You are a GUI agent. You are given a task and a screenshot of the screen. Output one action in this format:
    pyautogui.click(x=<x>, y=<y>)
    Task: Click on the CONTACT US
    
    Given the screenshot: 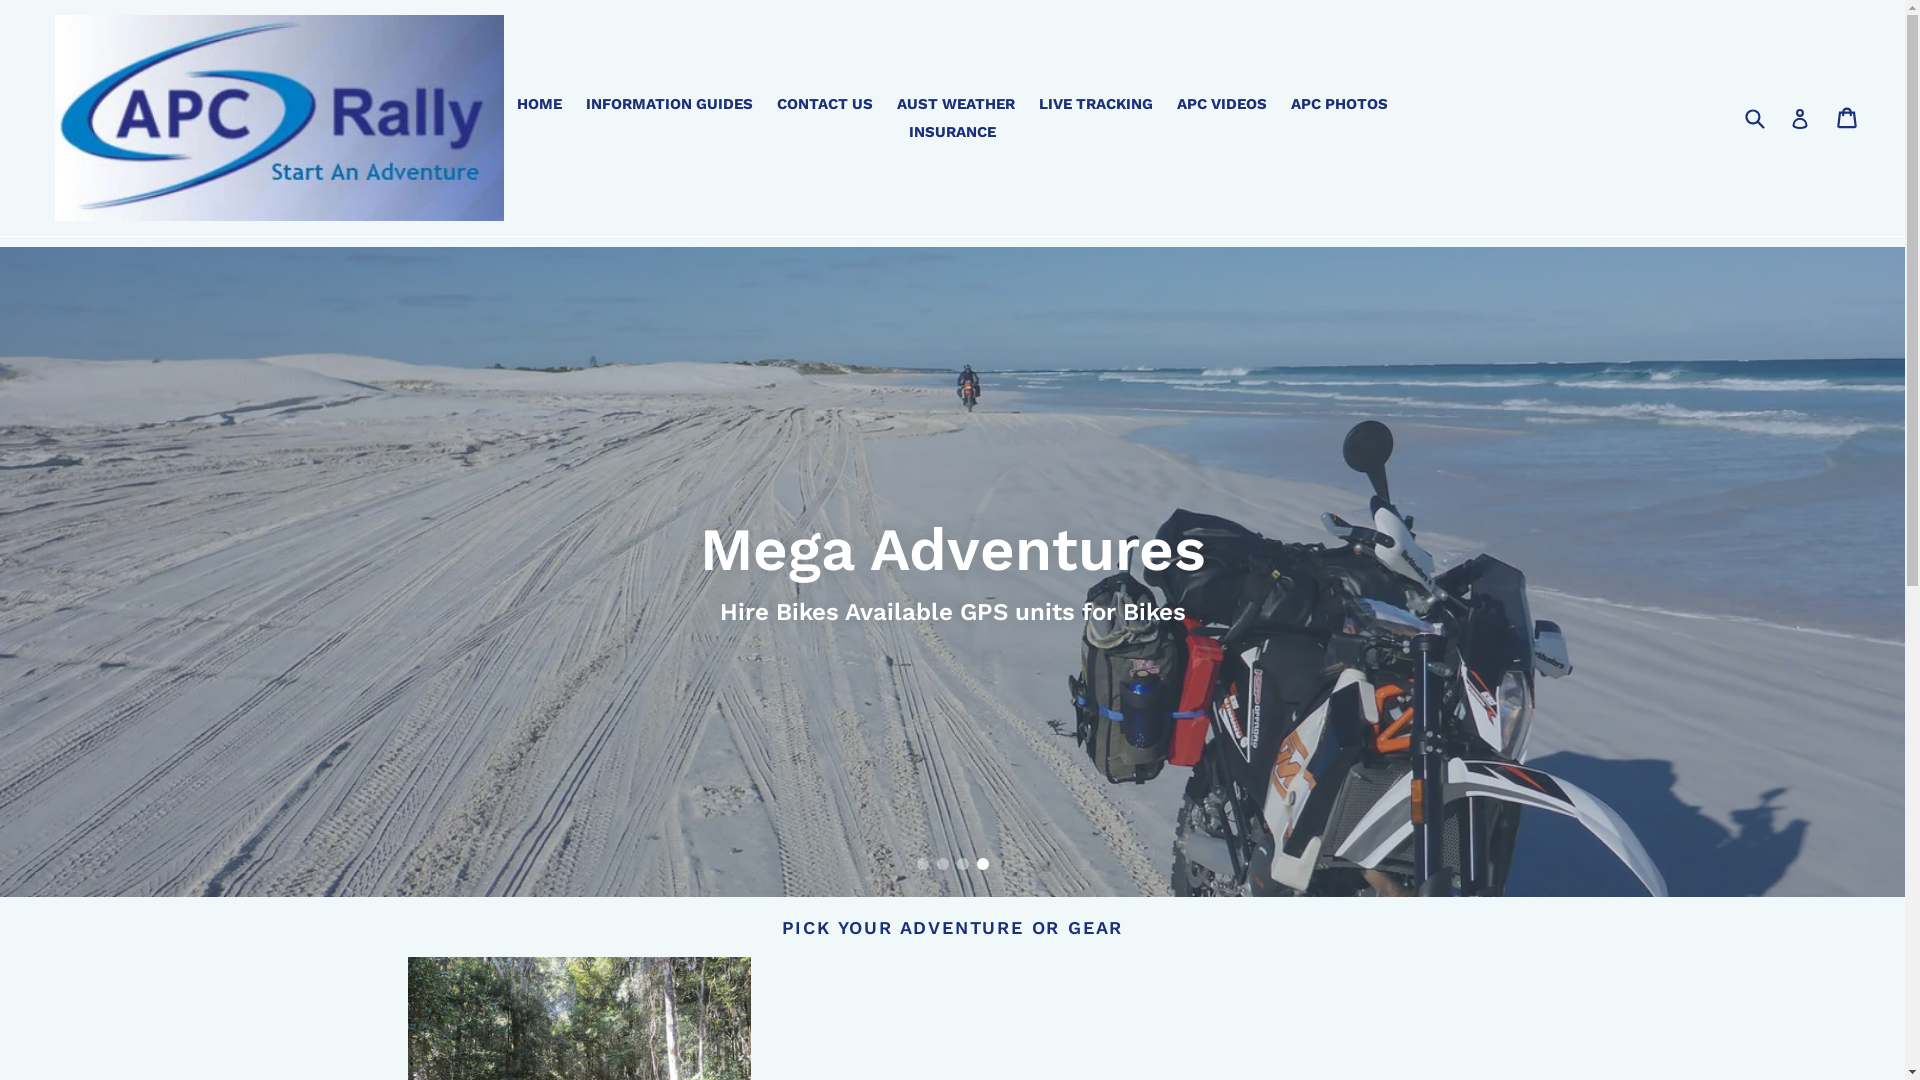 What is the action you would take?
    pyautogui.click(x=825, y=104)
    